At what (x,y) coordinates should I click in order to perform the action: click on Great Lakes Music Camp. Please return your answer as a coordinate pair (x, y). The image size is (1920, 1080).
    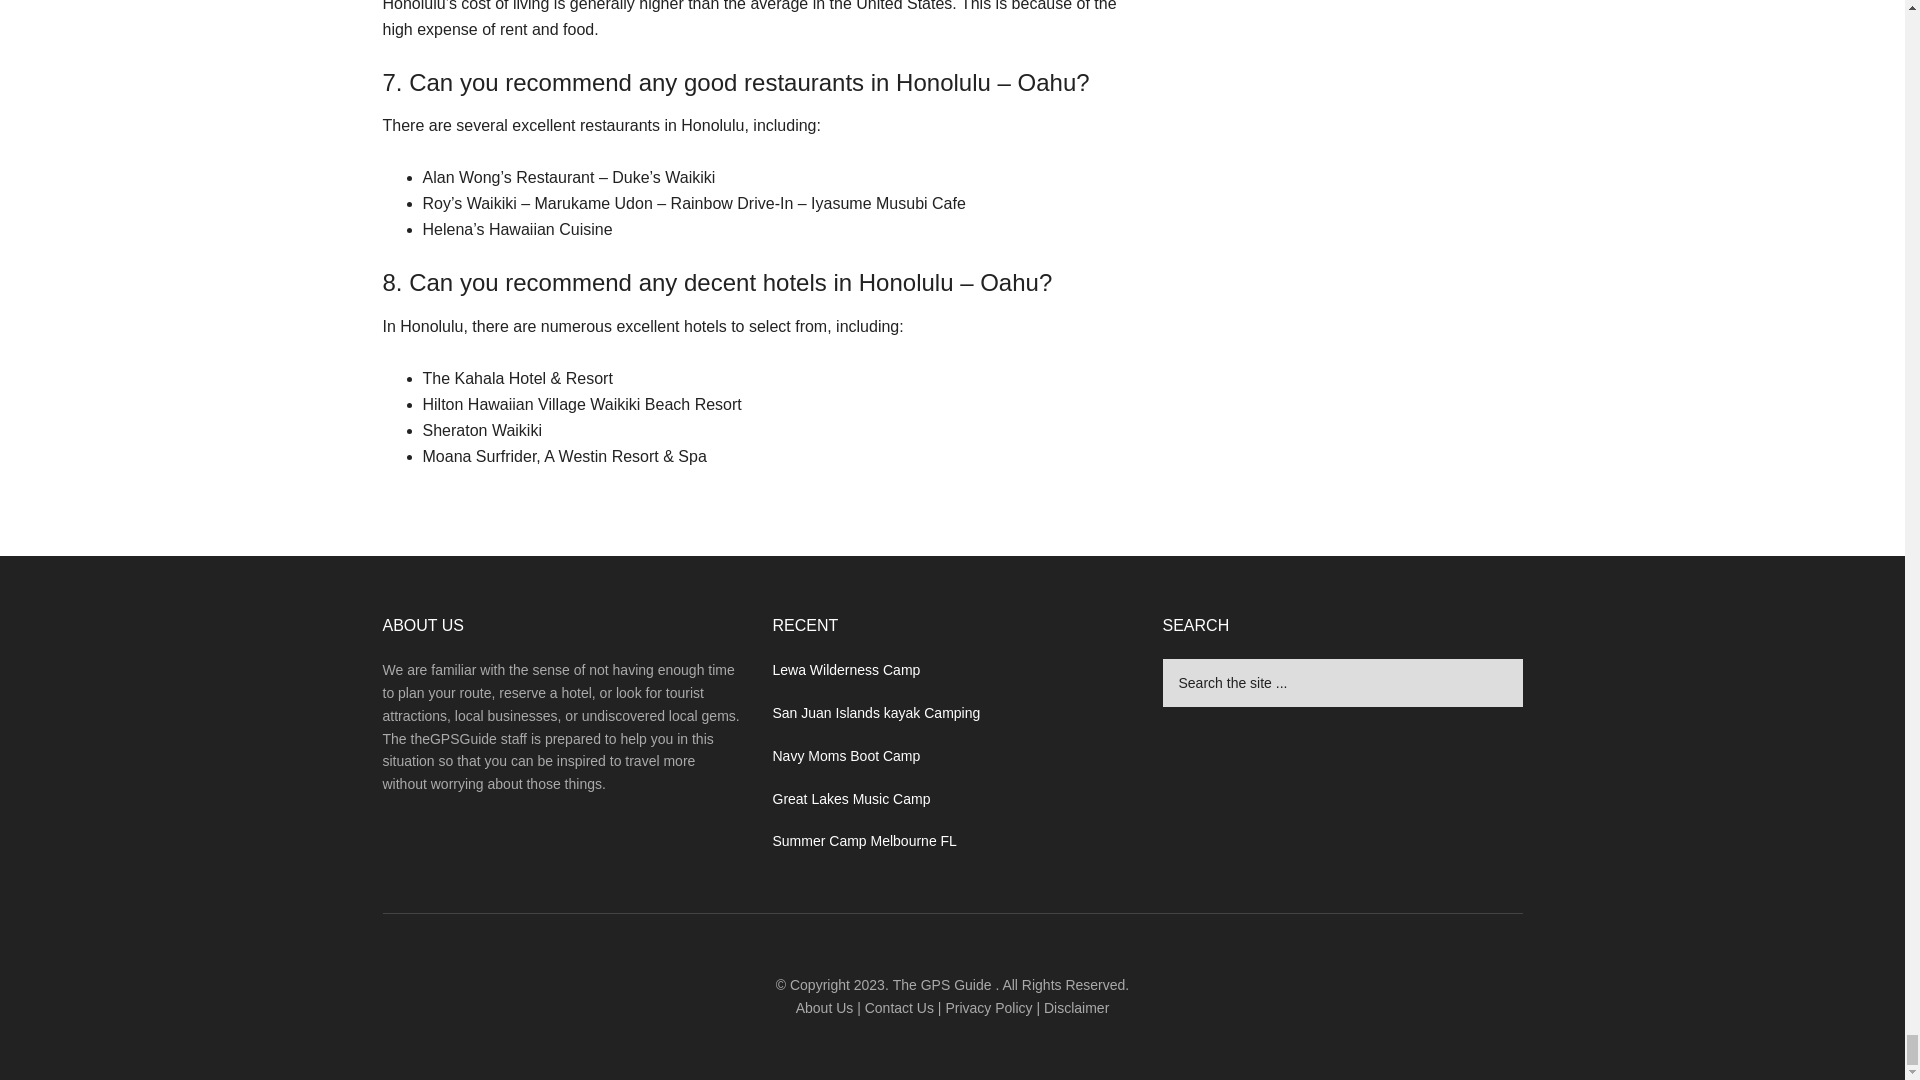
    Looking at the image, I should click on (850, 798).